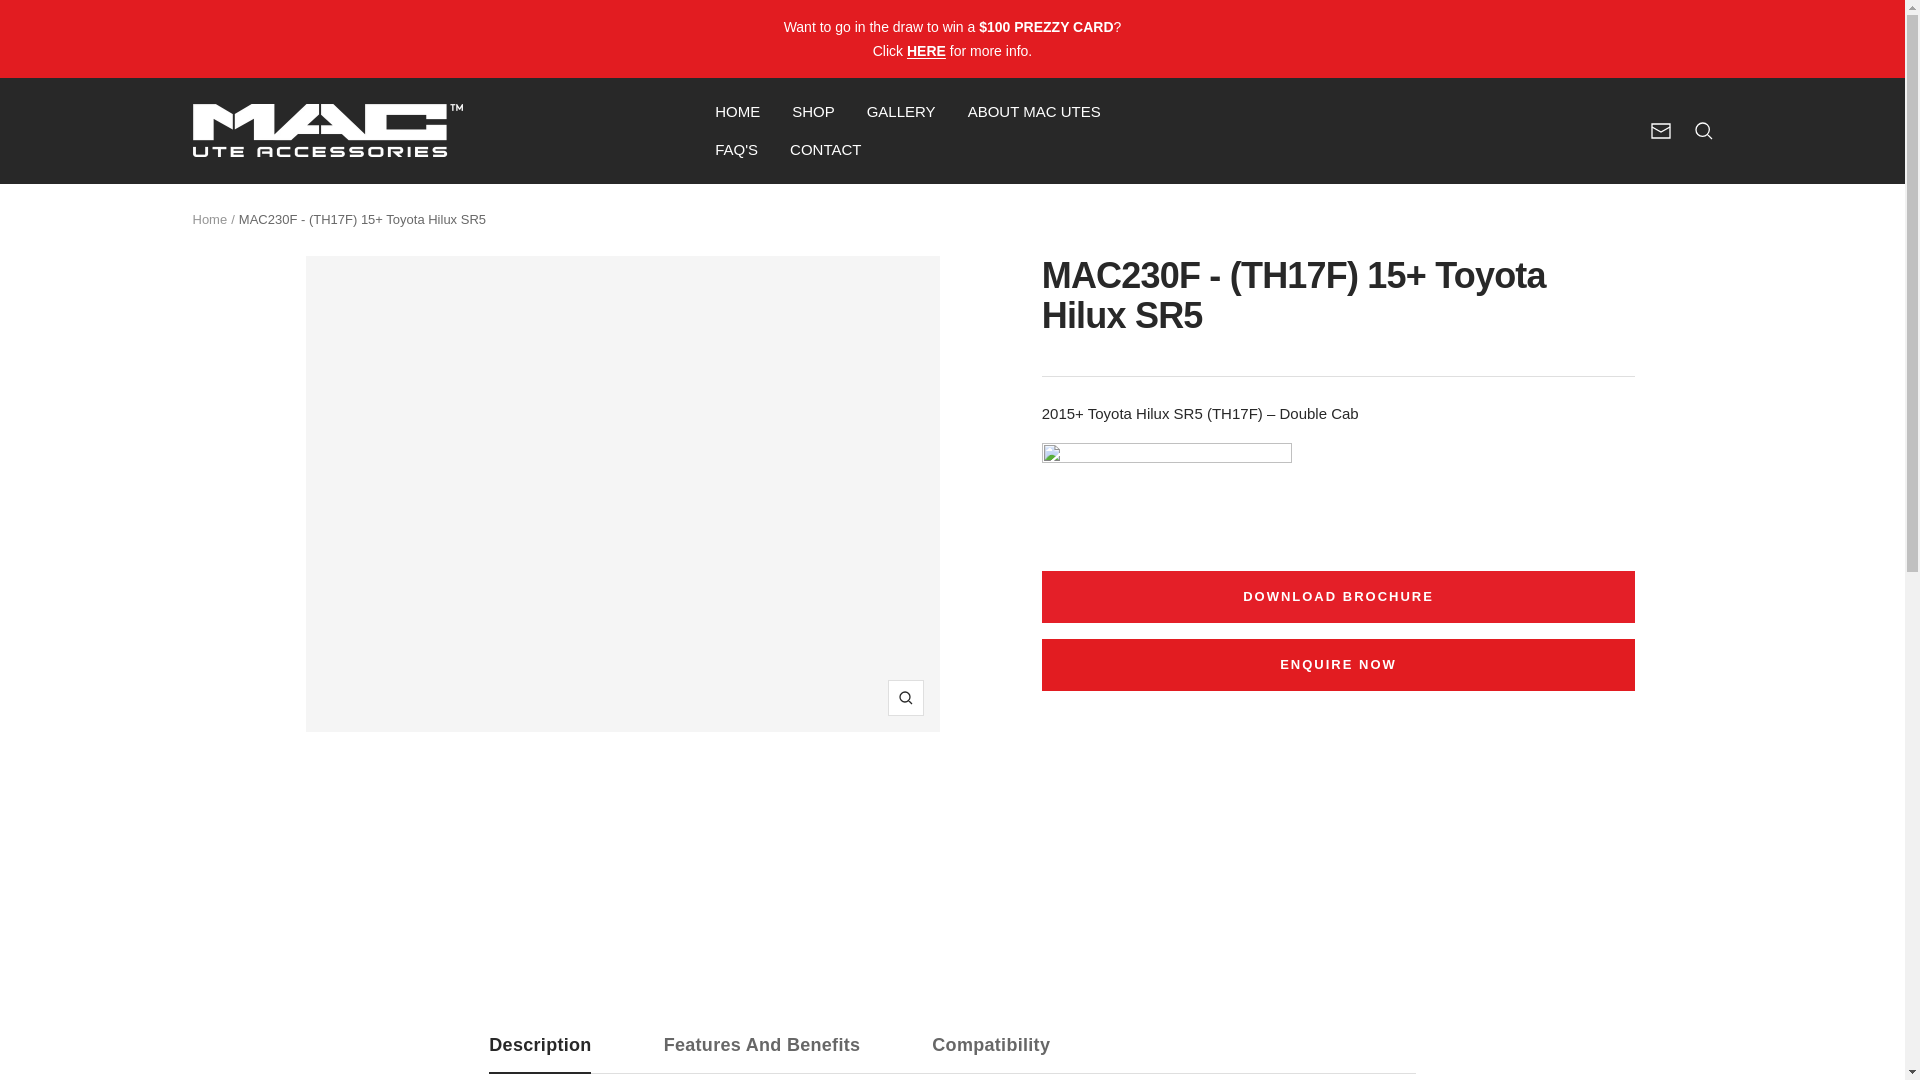 This screenshot has height=1080, width=1920. I want to click on Monthly Draw, so click(736, 150).